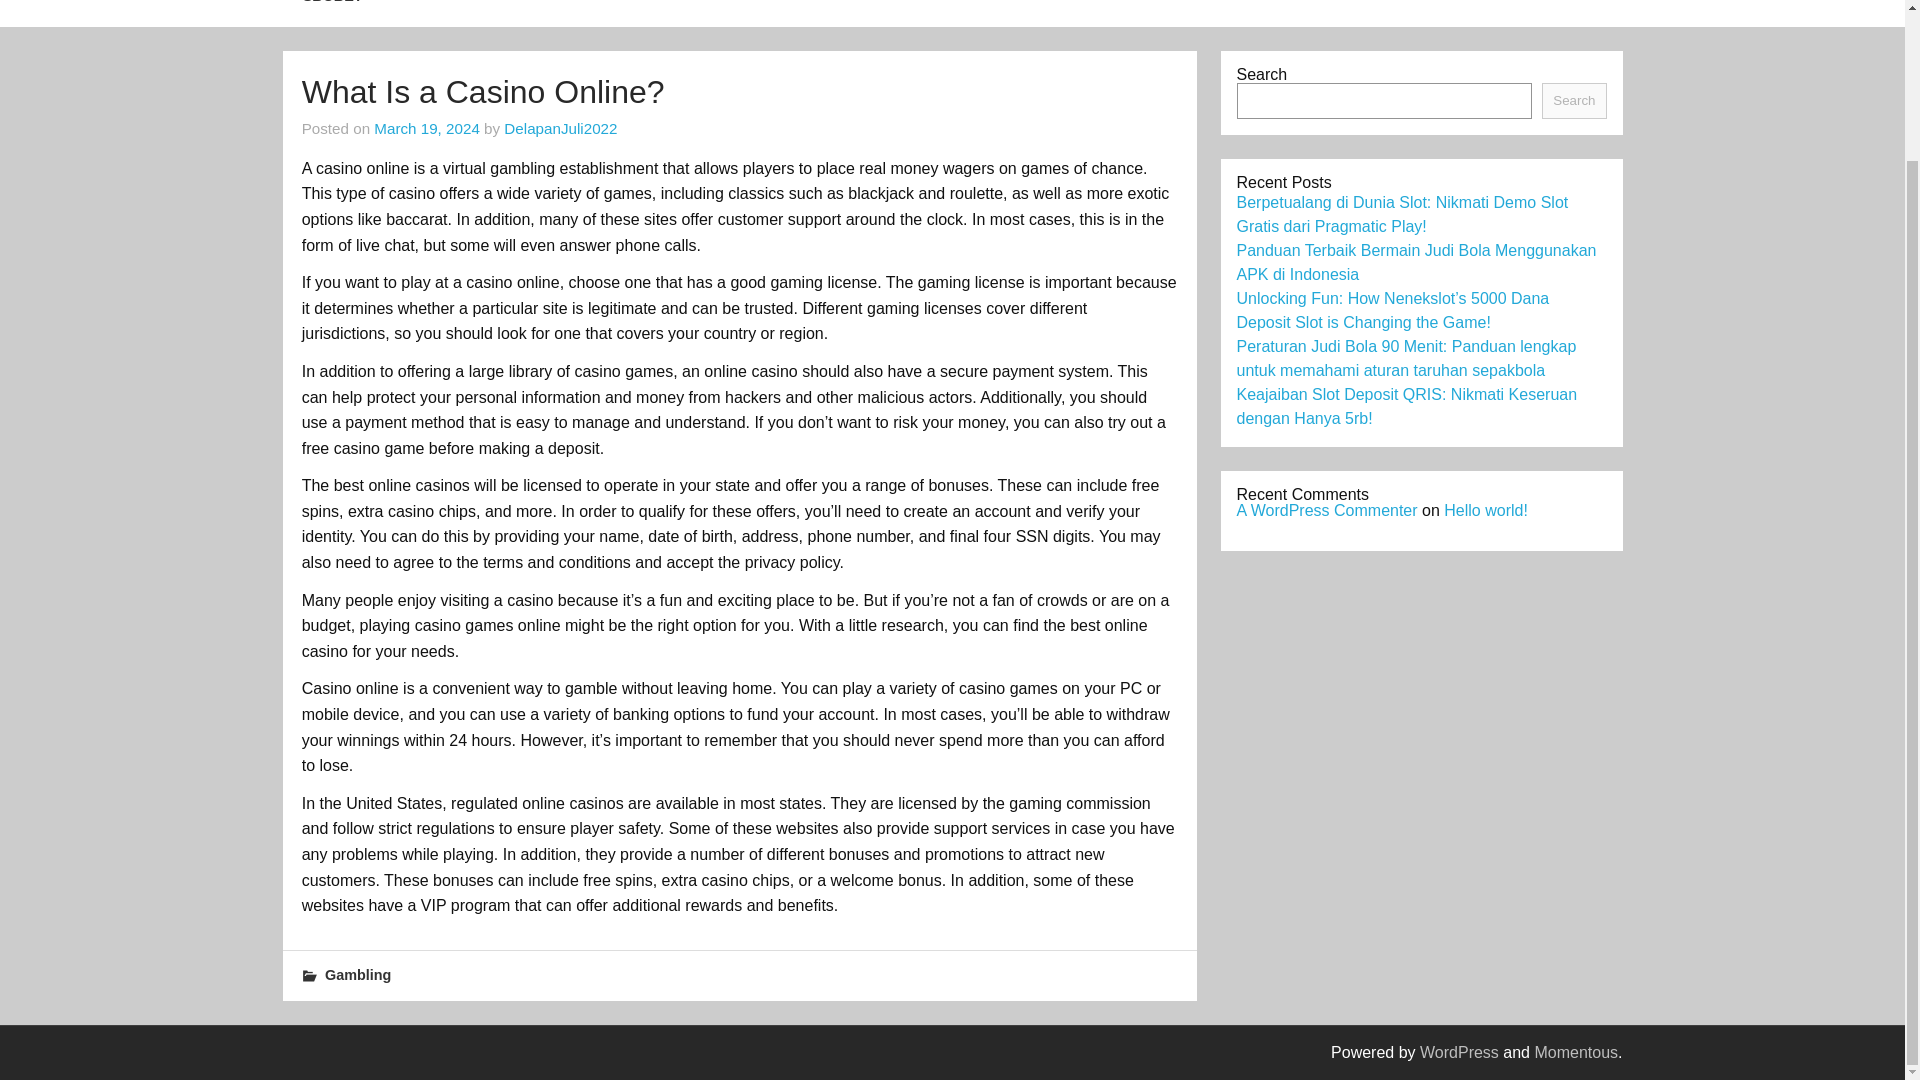 This screenshot has width=1920, height=1080. I want to click on WordPress, so click(1460, 1052).